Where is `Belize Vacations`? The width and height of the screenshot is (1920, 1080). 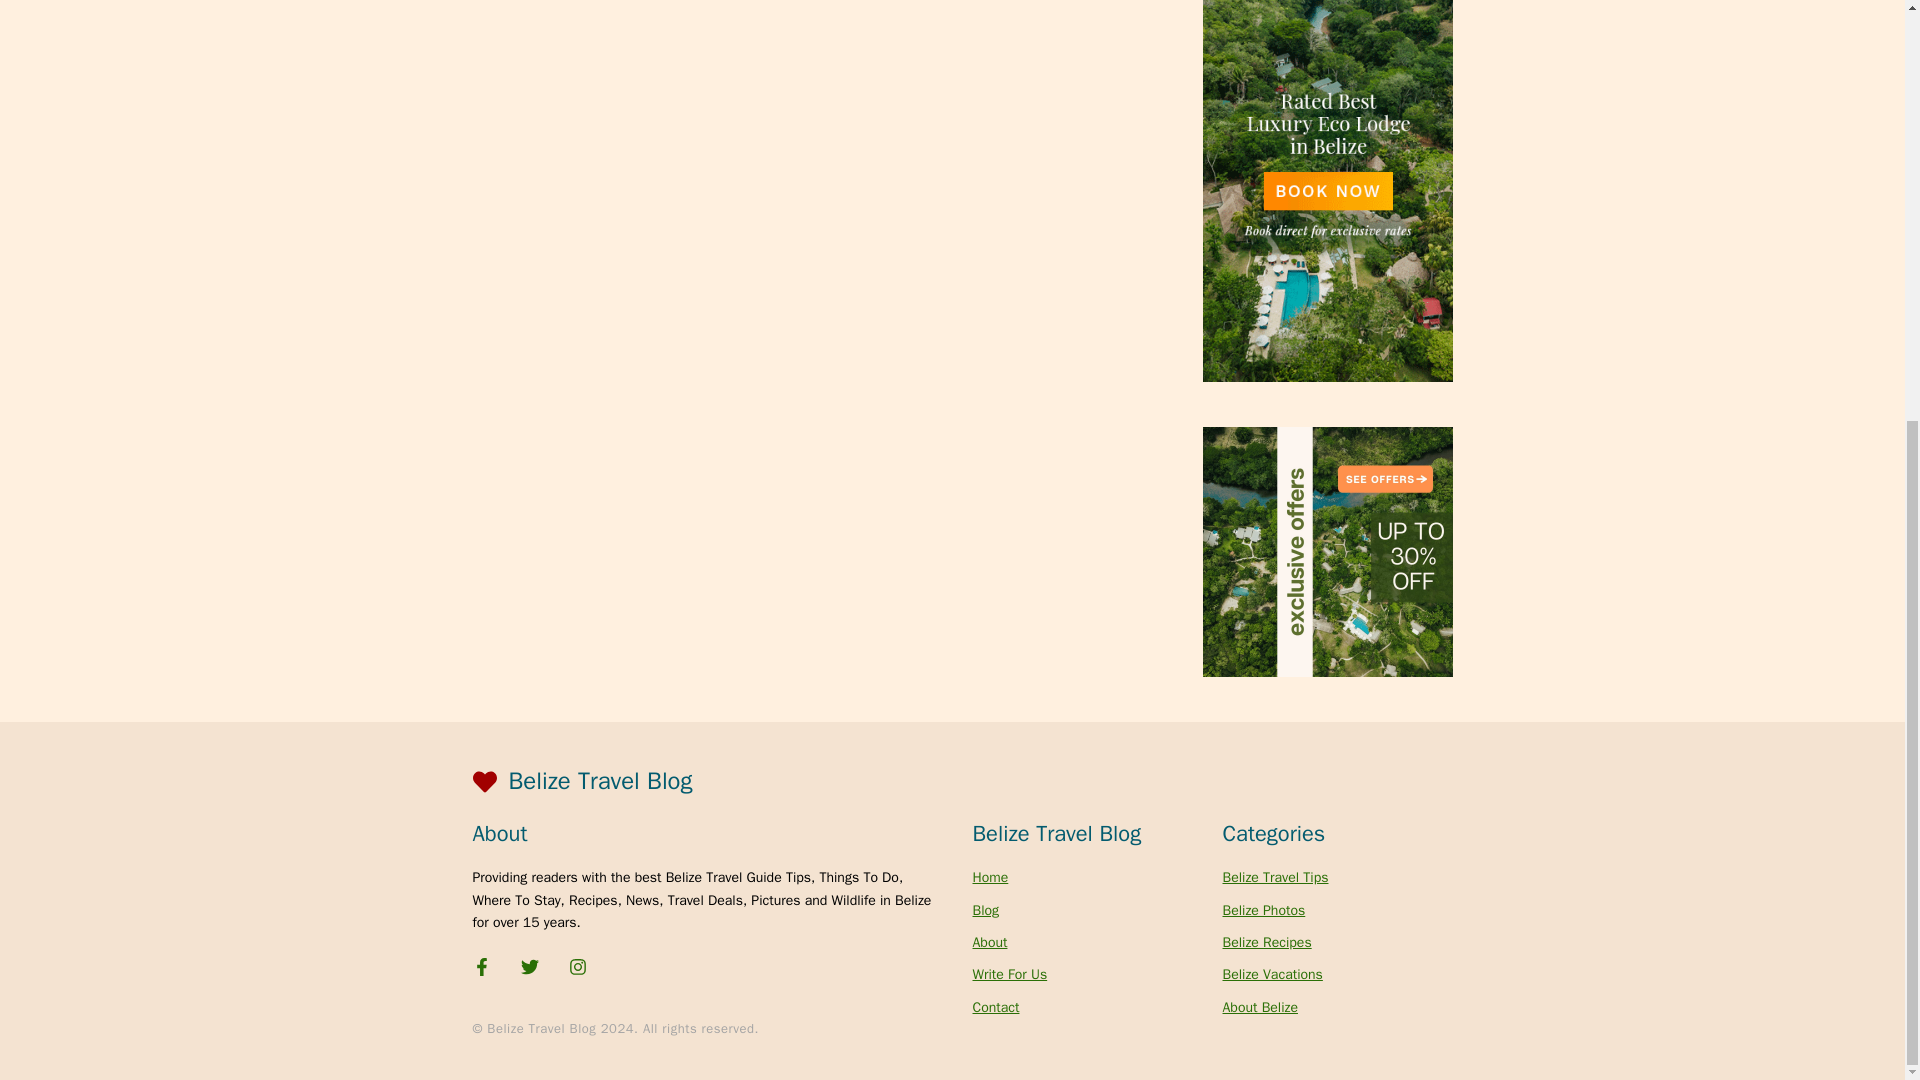 Belize Vacations is located at coordinates (1272, 974).